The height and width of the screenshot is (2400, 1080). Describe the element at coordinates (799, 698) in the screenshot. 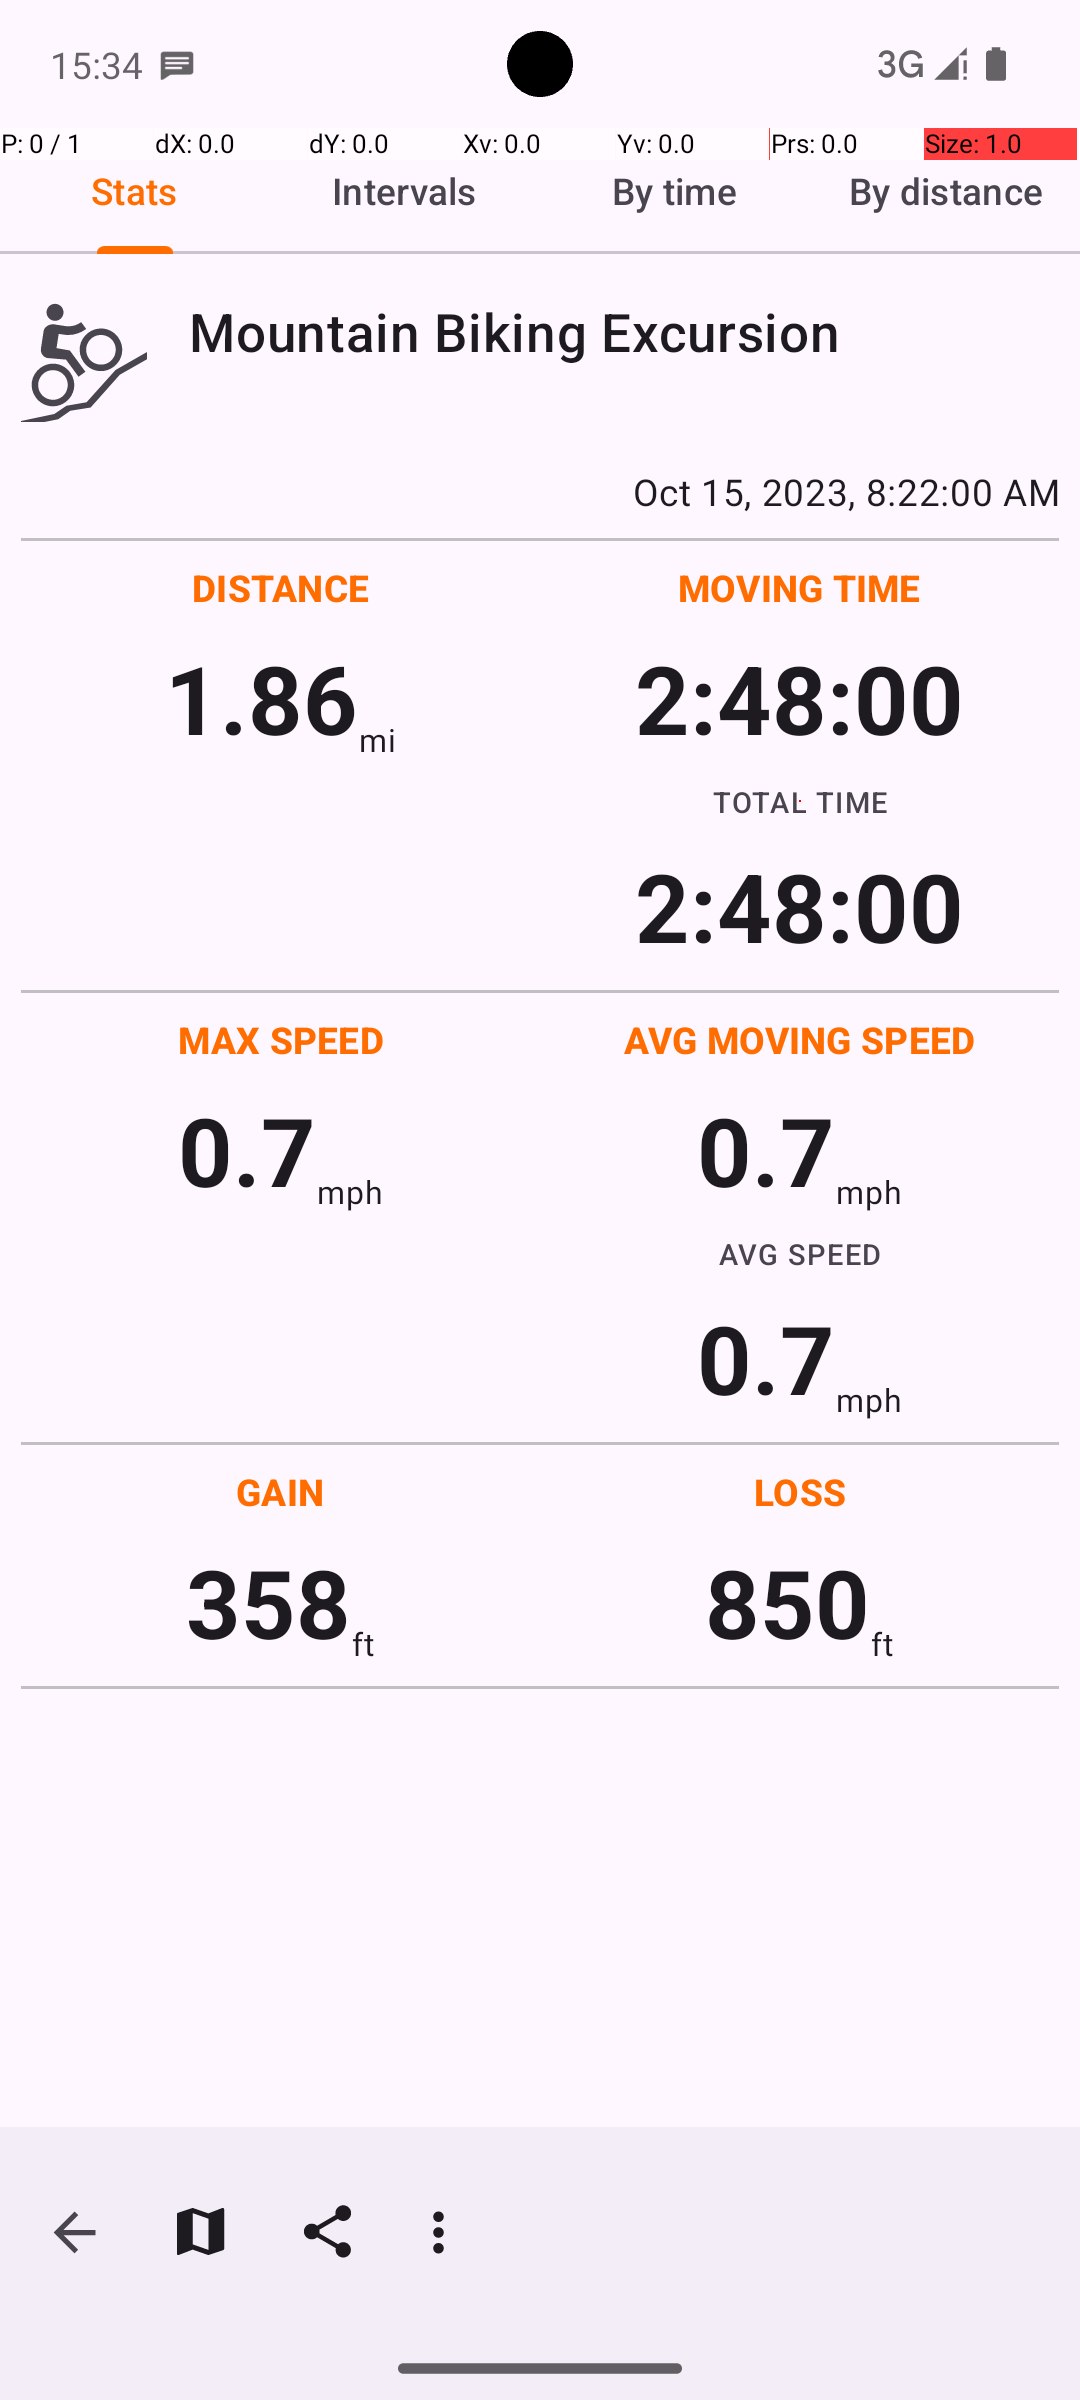

I see `2:48:00` at that location.